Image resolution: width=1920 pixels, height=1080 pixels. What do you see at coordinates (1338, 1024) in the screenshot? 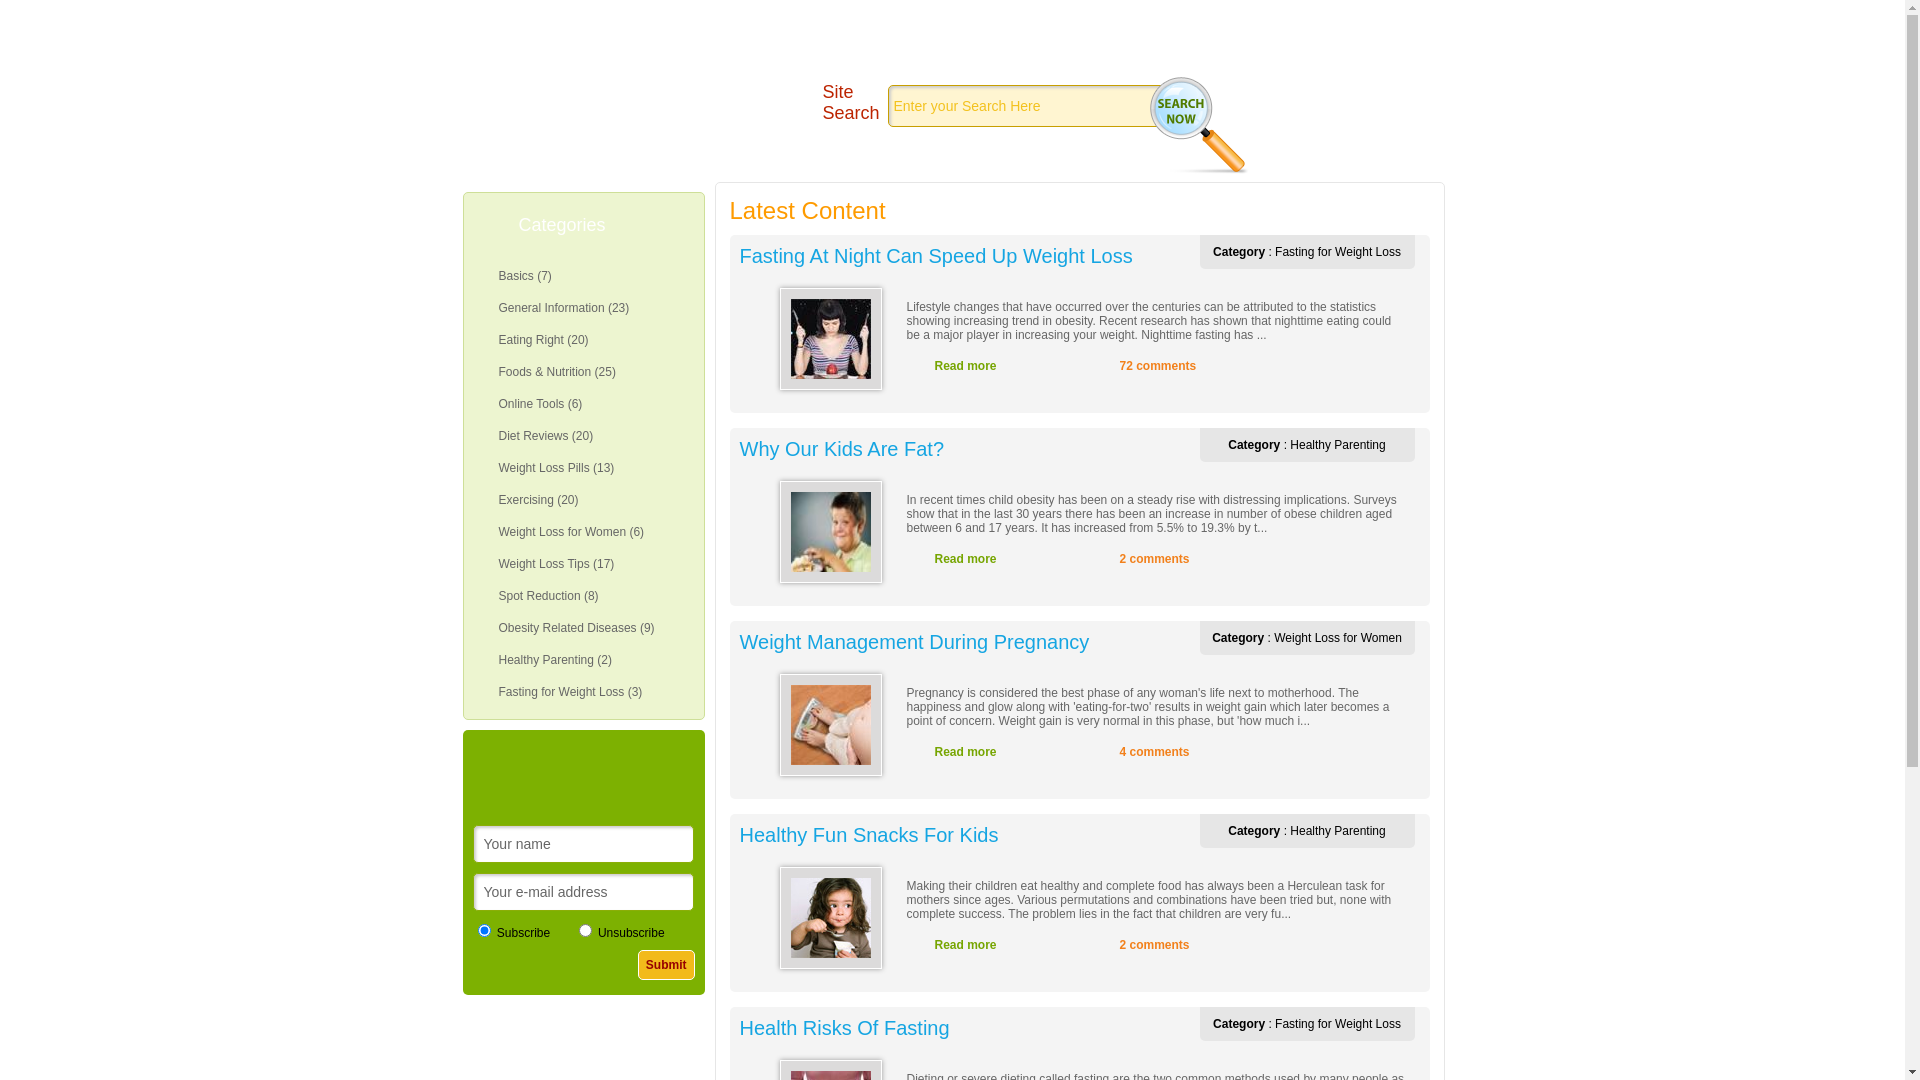
I see `Fasting for Weight Loss` at bounding box center [1338, 1024].